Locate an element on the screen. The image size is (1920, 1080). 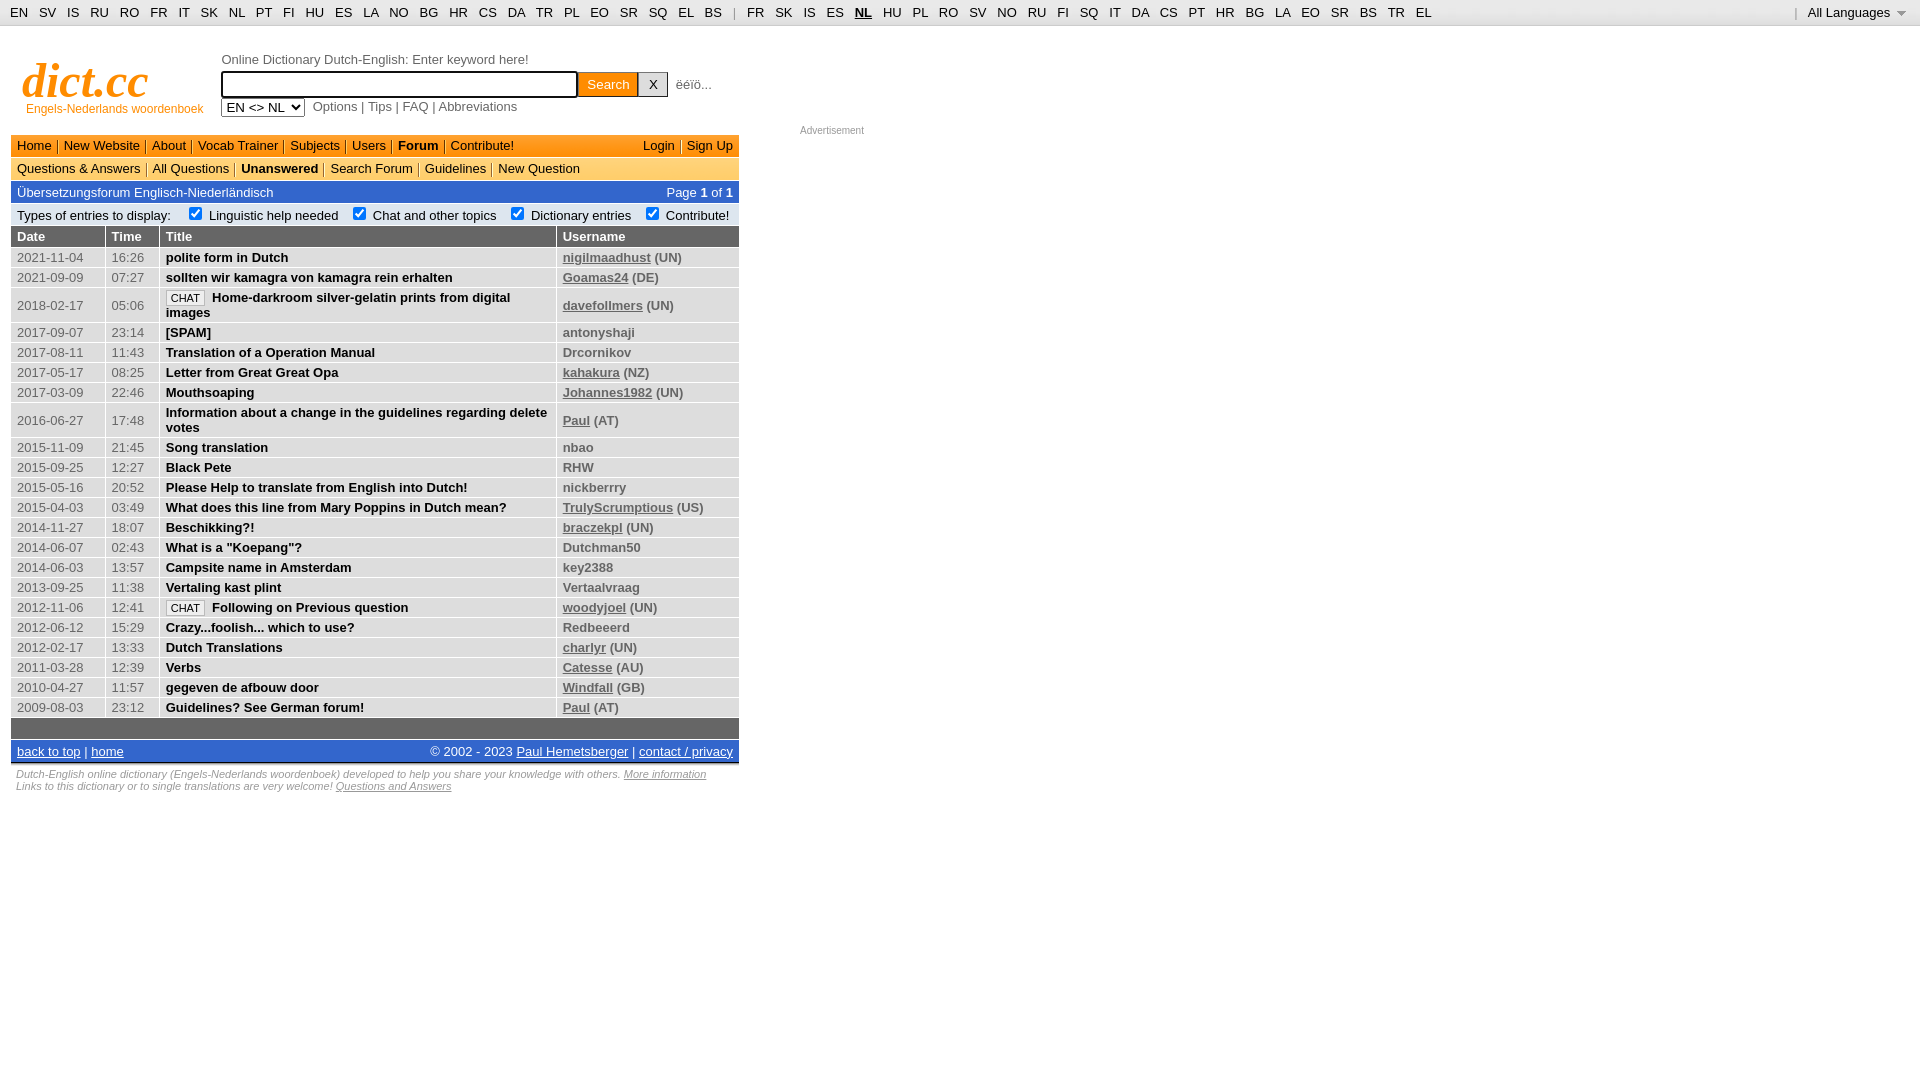
NO is located at coordinates (1007, 12).